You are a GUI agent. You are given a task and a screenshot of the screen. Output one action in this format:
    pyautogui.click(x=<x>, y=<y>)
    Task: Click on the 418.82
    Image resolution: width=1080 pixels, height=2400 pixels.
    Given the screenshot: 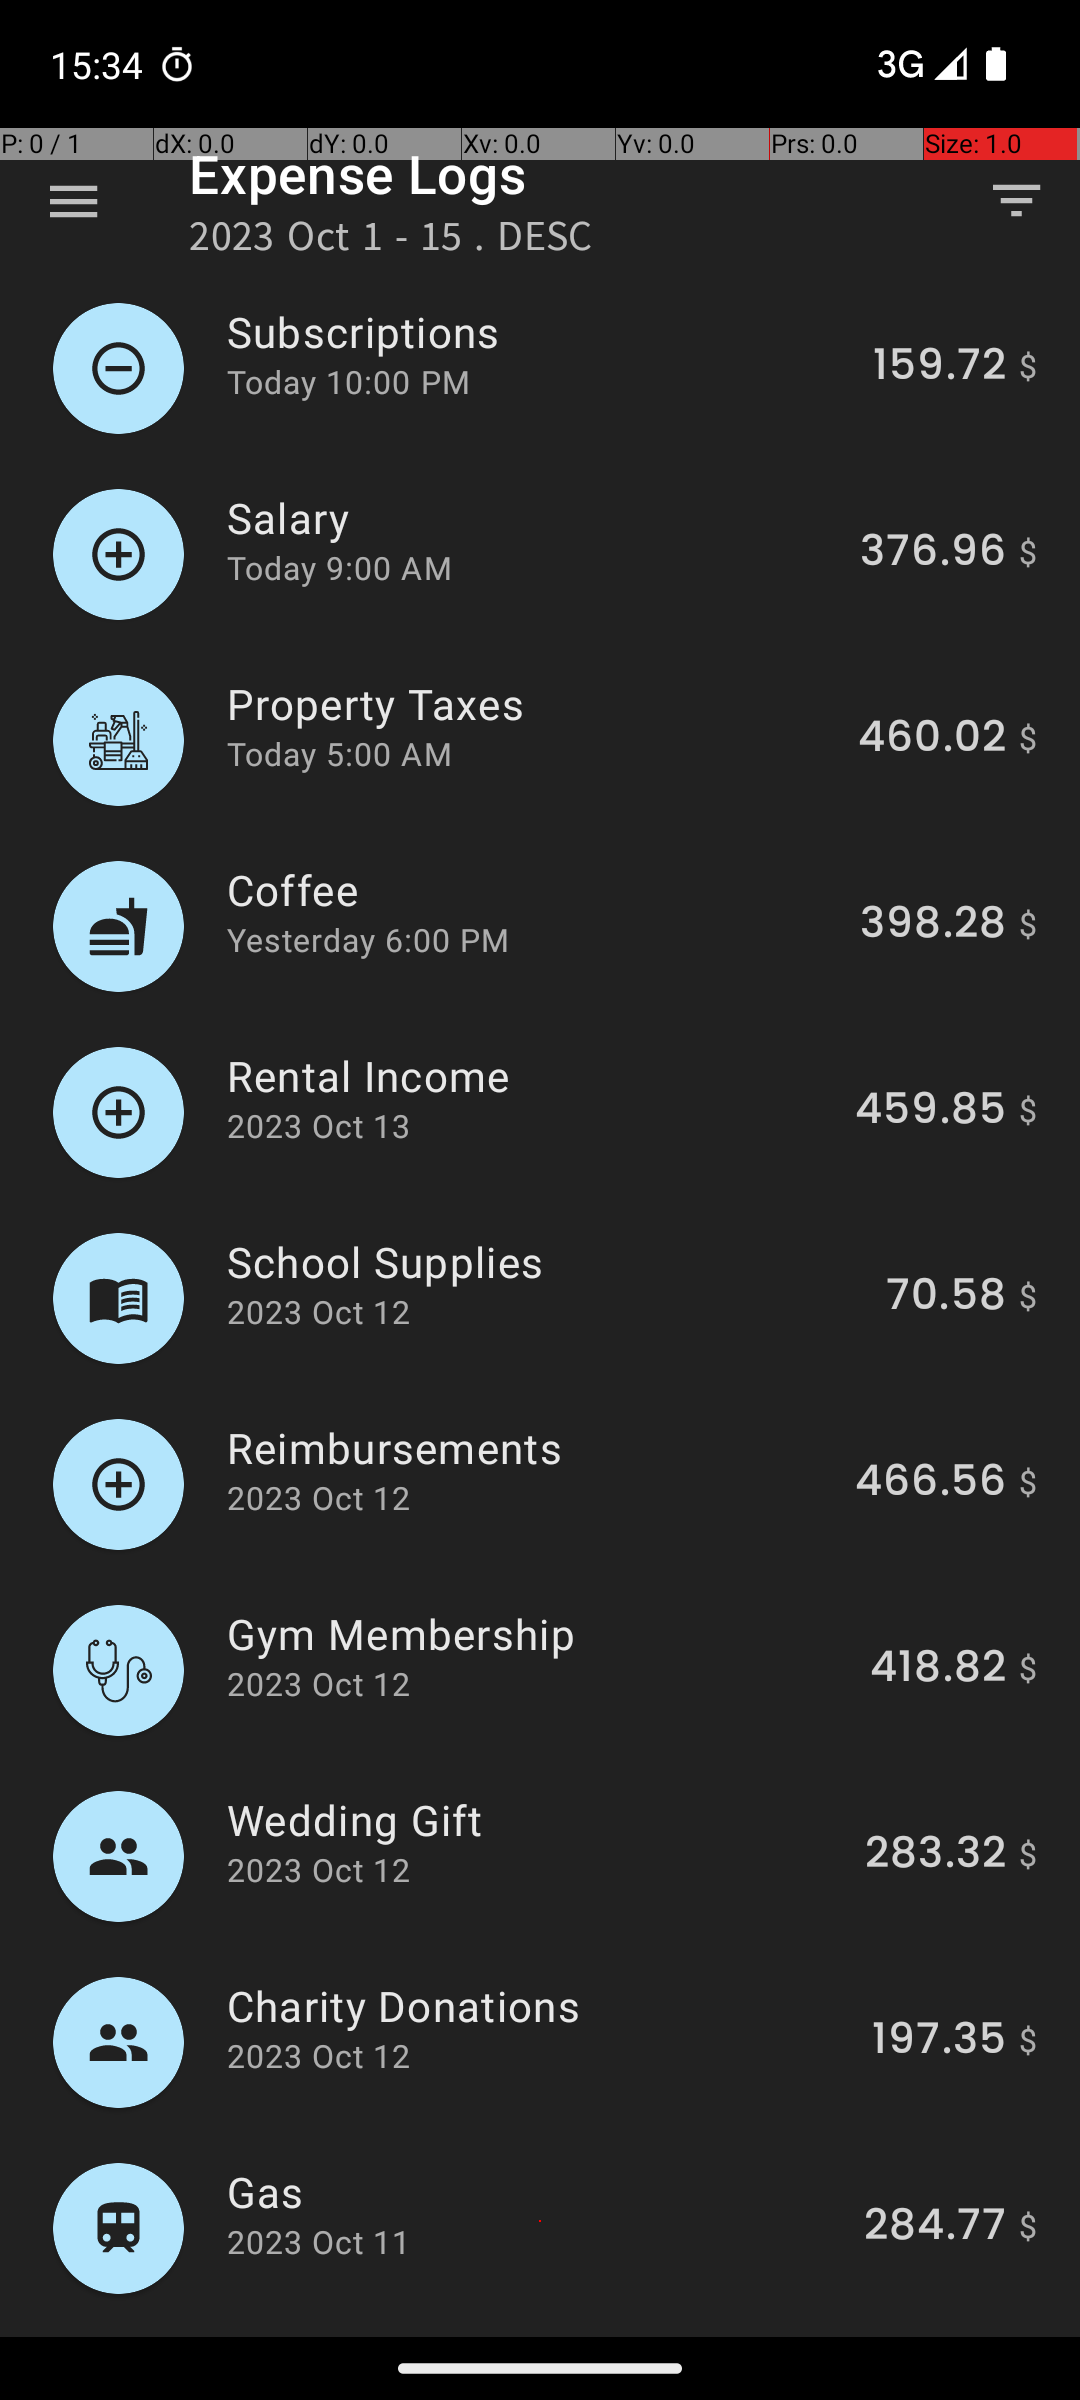 What is the action you would take?
    pyautogui.click(x=938, y=1670)
    